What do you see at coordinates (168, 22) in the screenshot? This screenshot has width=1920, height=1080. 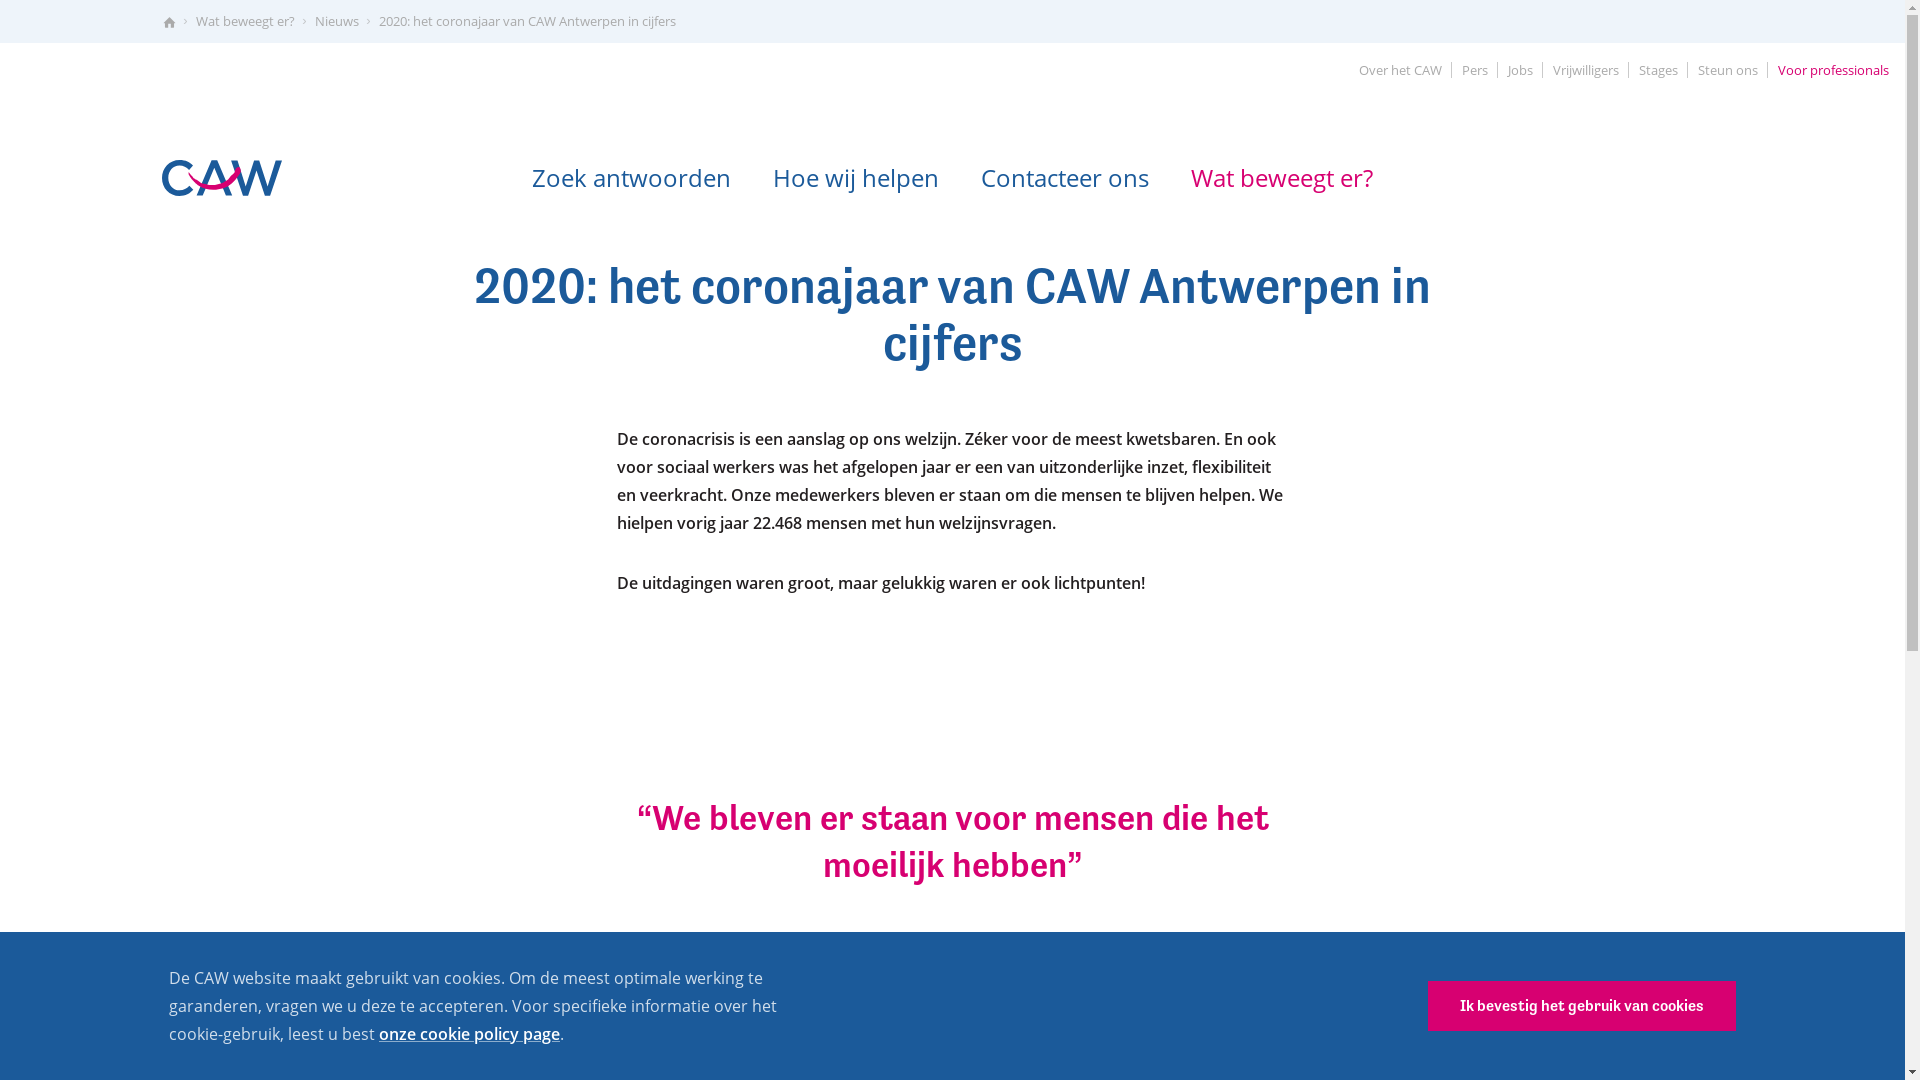 I see `Startpagina` at bounding box center [168, 22].